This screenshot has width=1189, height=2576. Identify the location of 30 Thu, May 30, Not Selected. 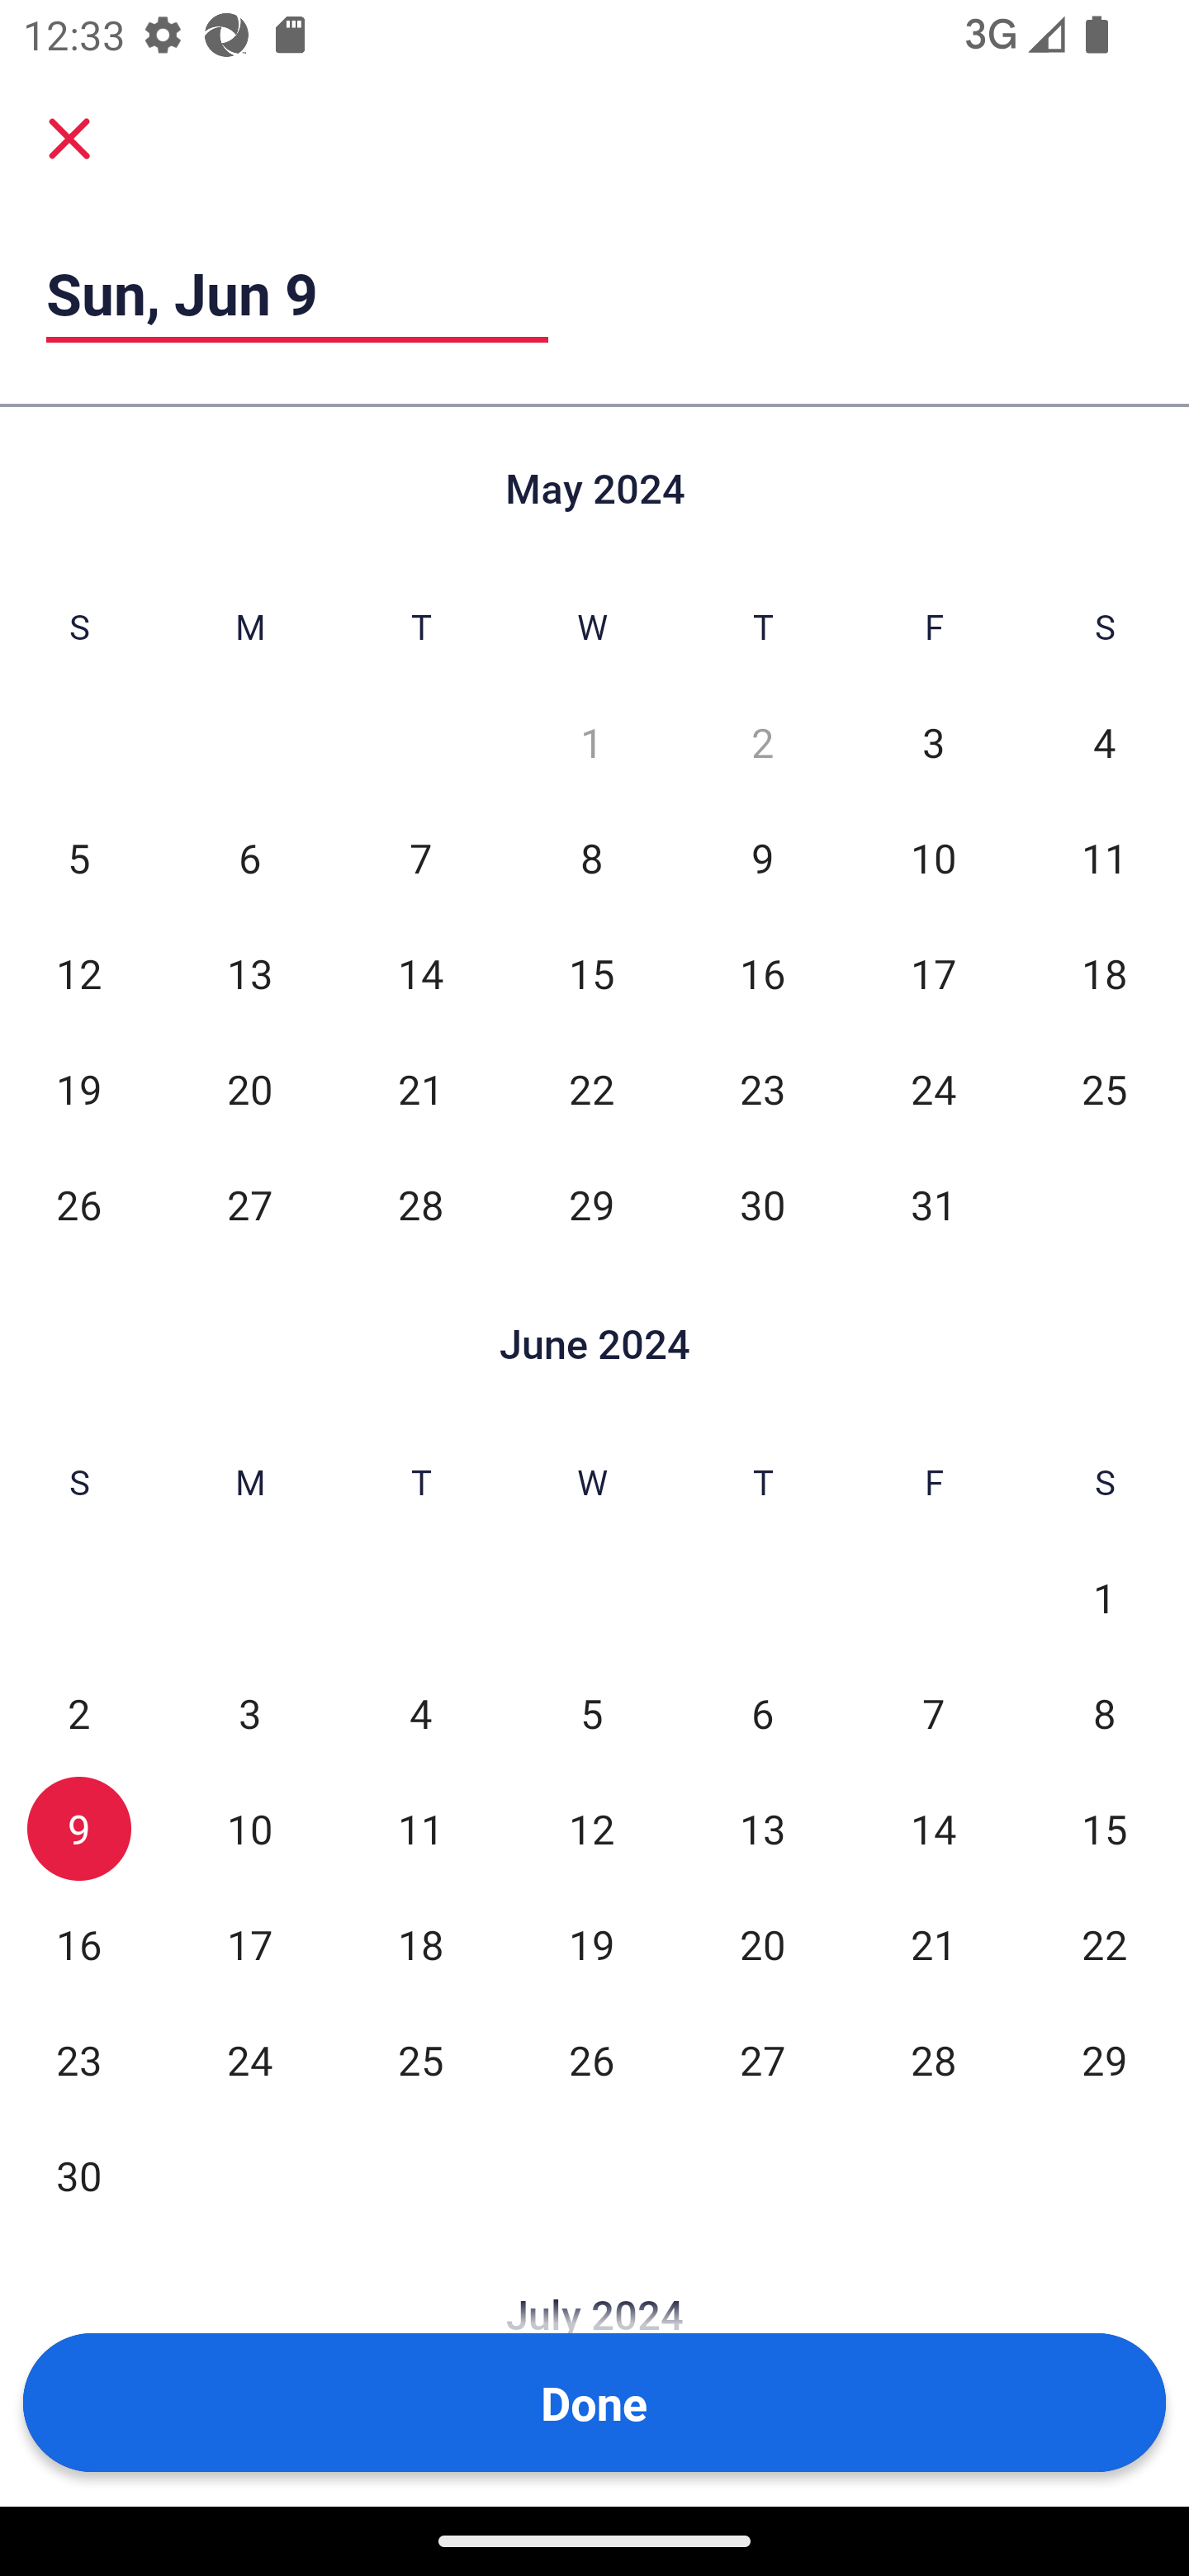
(762, 1204).